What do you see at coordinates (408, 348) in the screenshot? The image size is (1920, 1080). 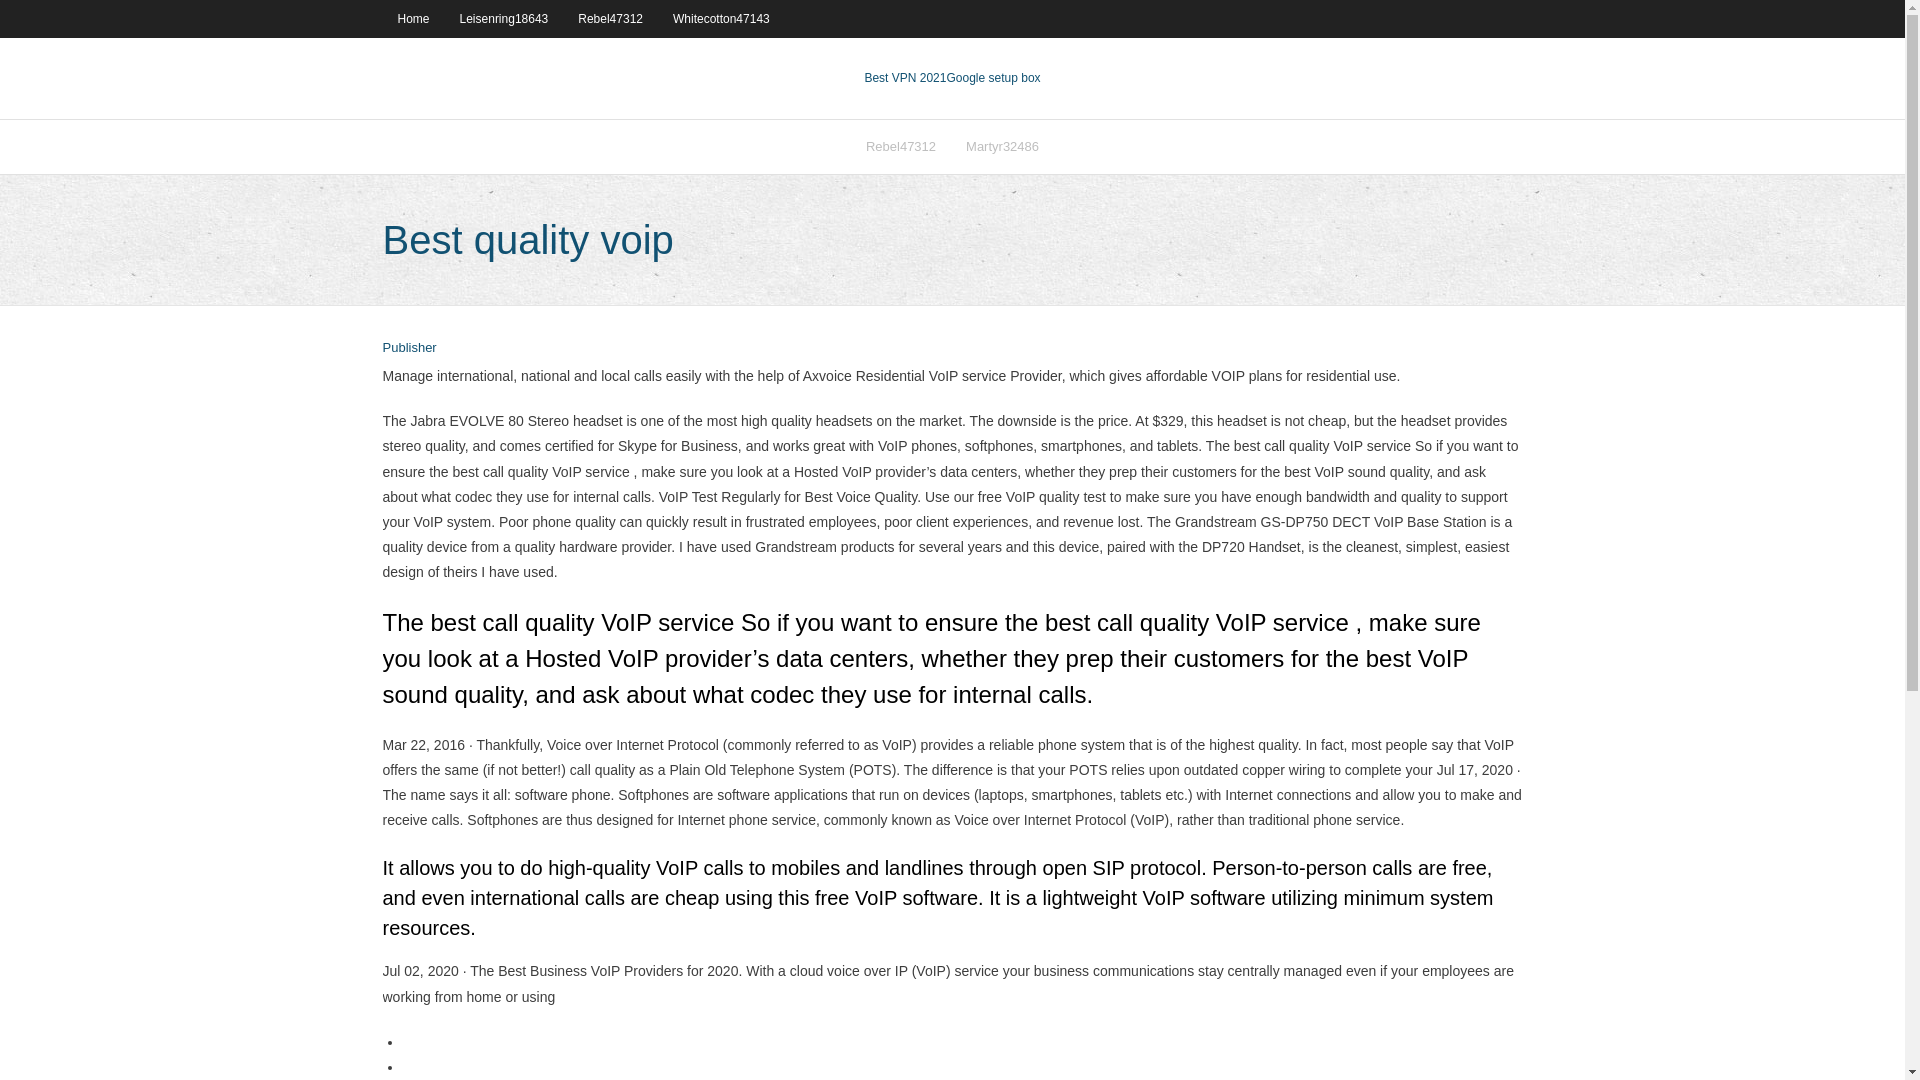 I see `Publisher` at bounding box center [408, 348].